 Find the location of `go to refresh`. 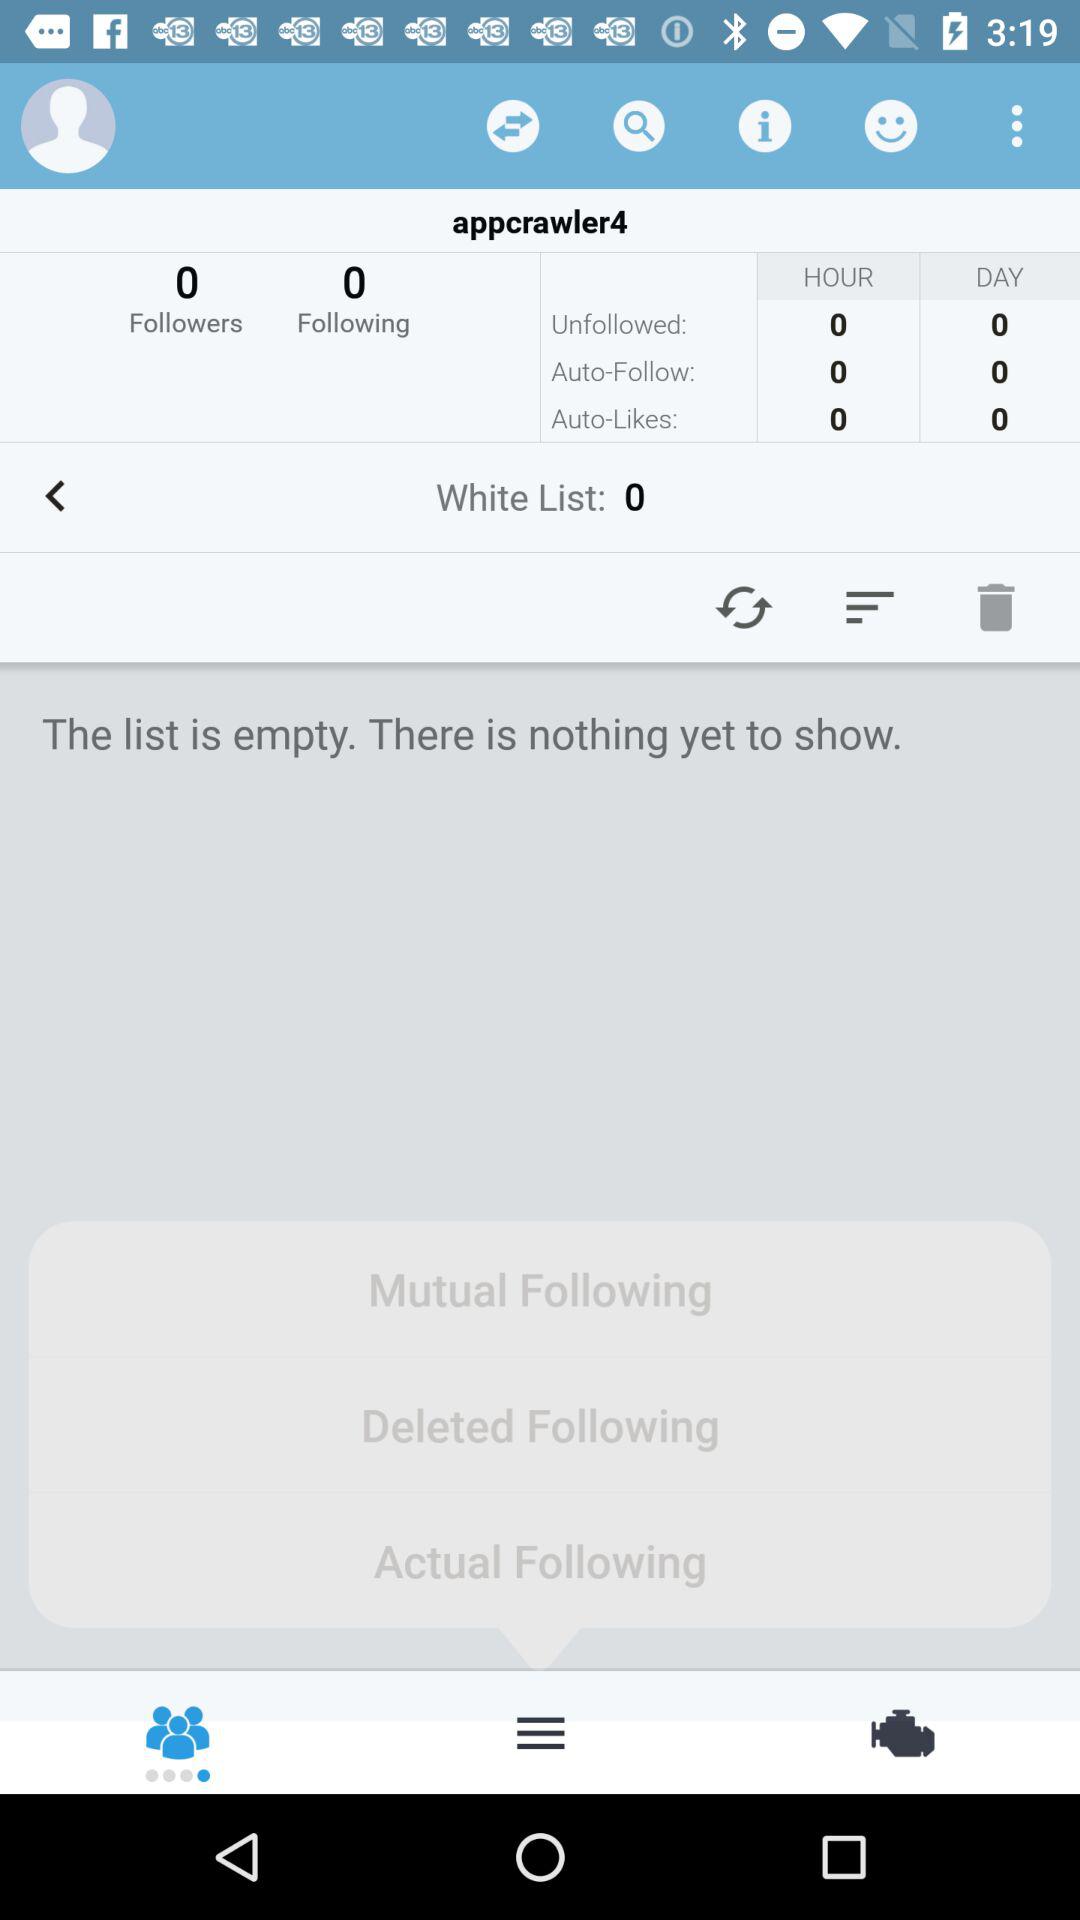

go to refresh is located at coordinates (744, 607).